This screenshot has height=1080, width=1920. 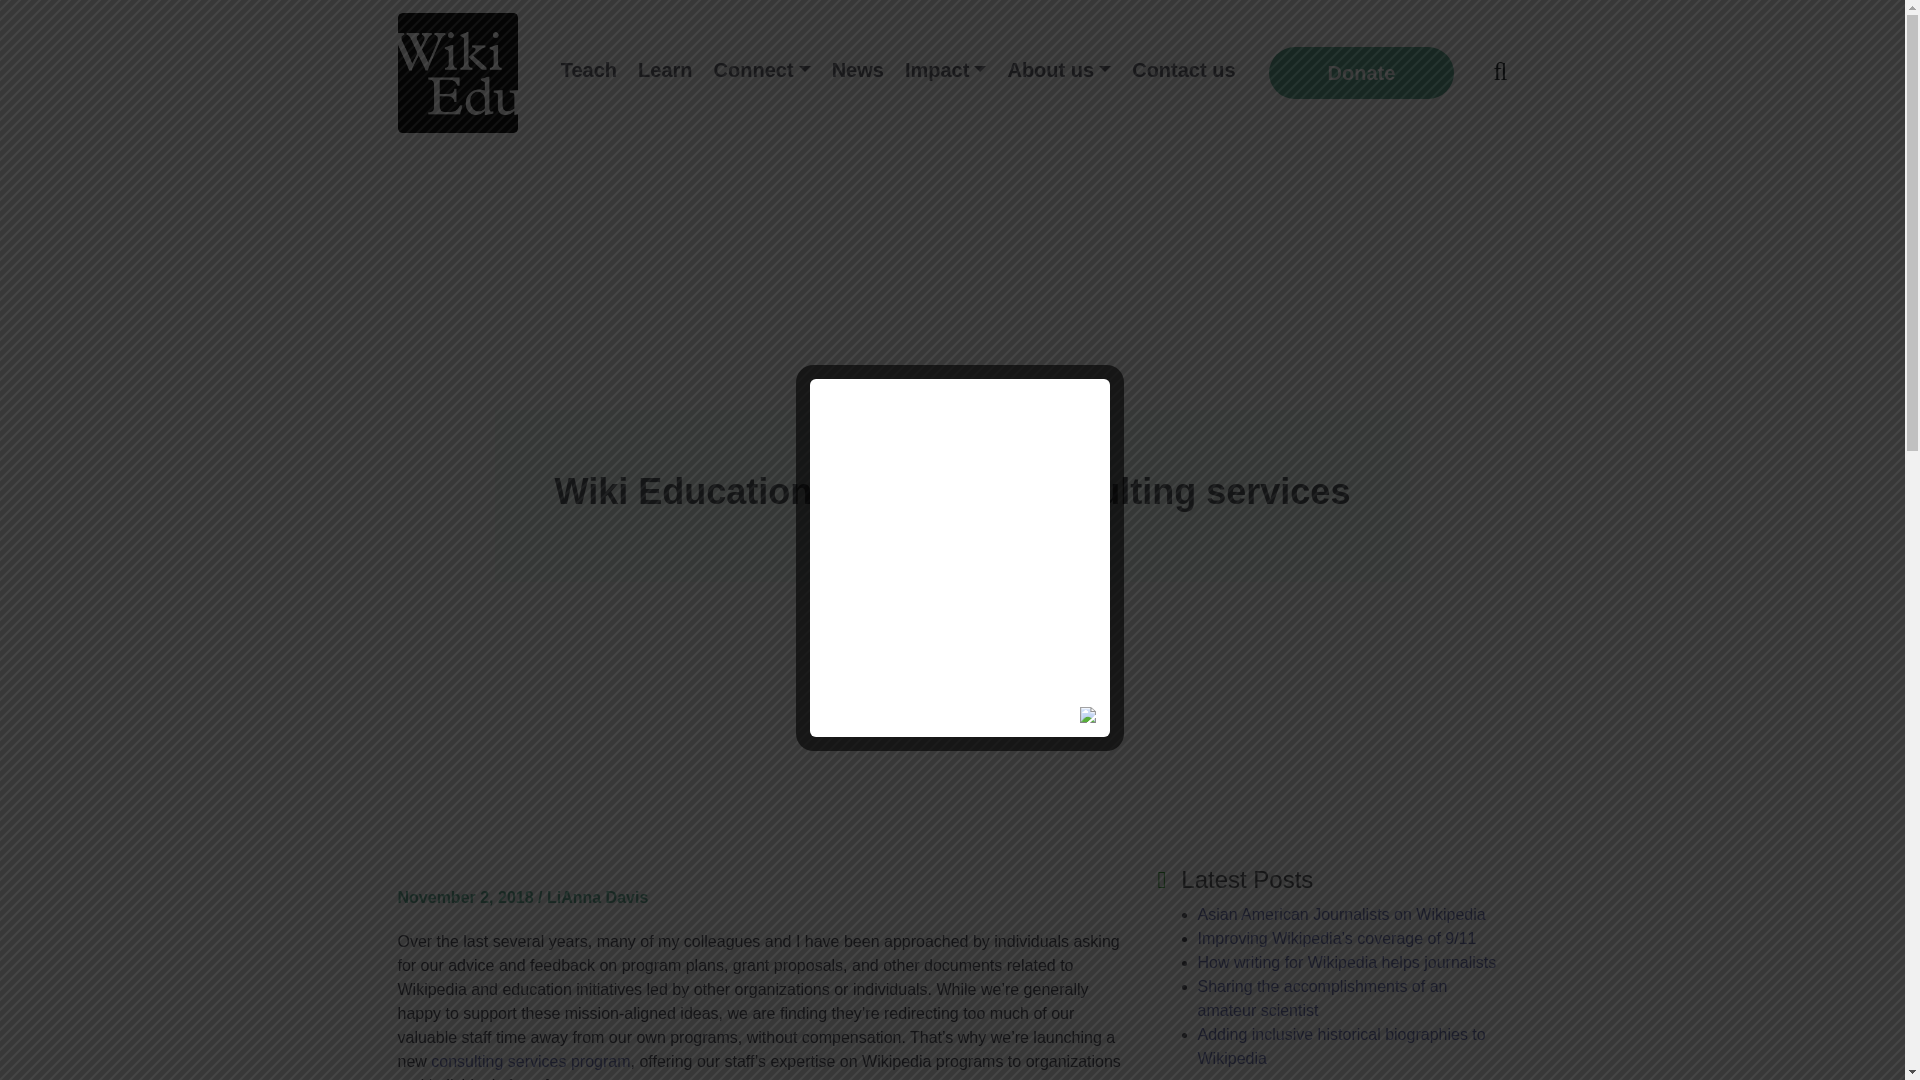 I want to click on Impact, so click(x=945, y=70).